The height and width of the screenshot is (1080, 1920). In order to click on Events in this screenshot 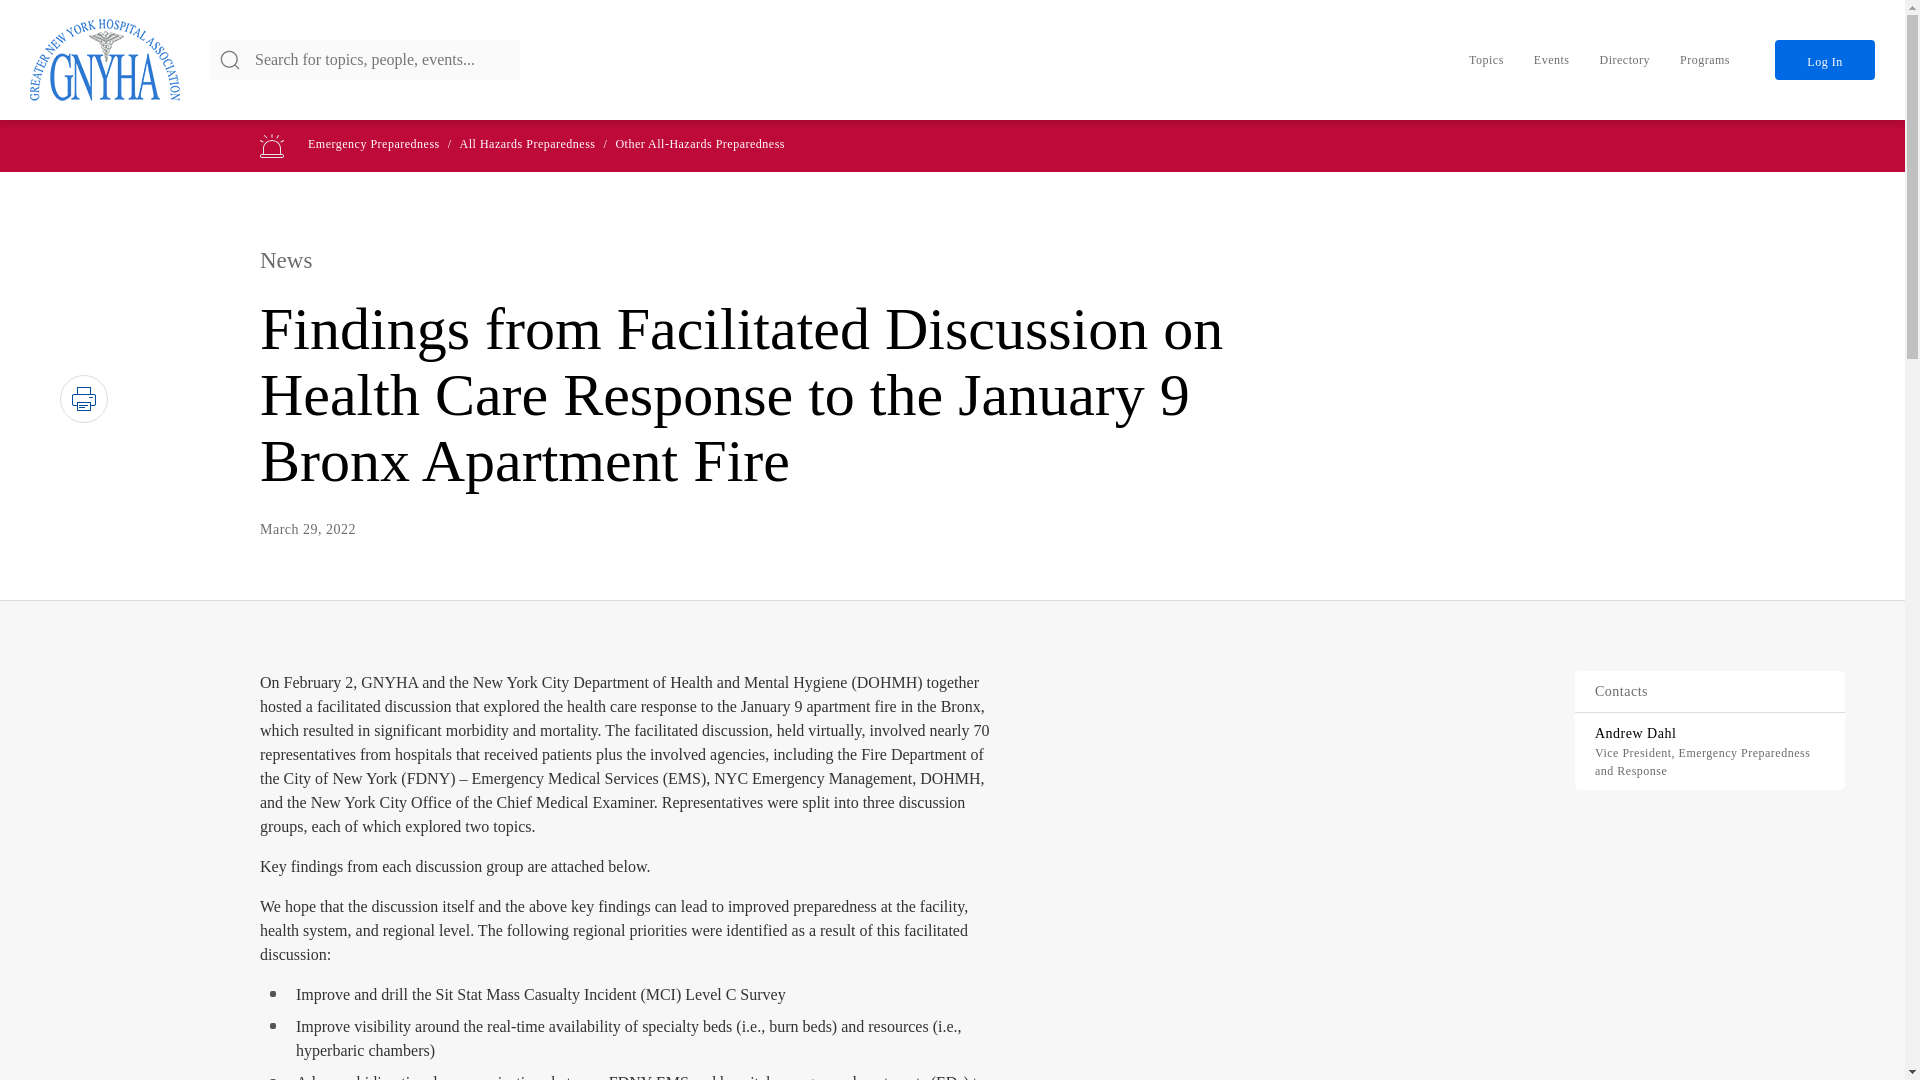, I will do `click(1552, 59)`.